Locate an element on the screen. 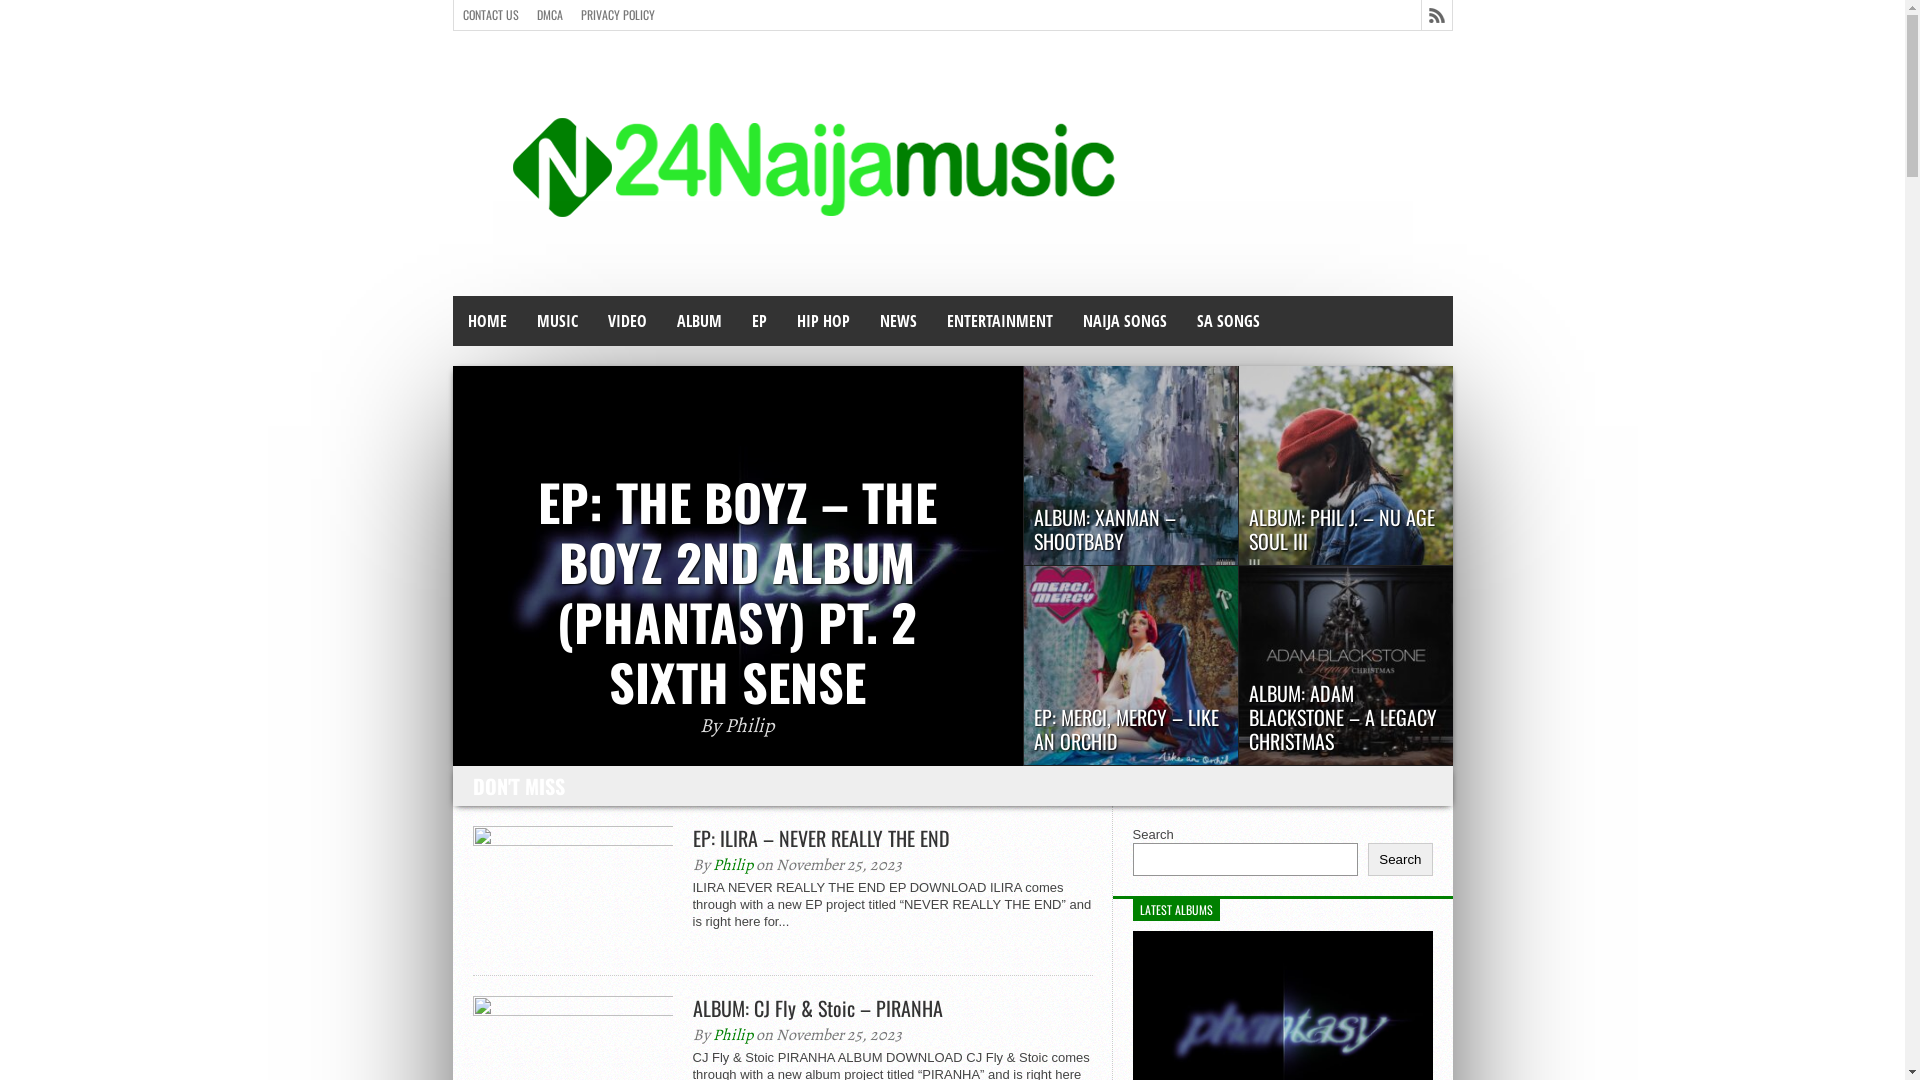 Image resolution: width=1920 pixels, height=1080 pixels. ALBUM is located at coordinates (700, 321).